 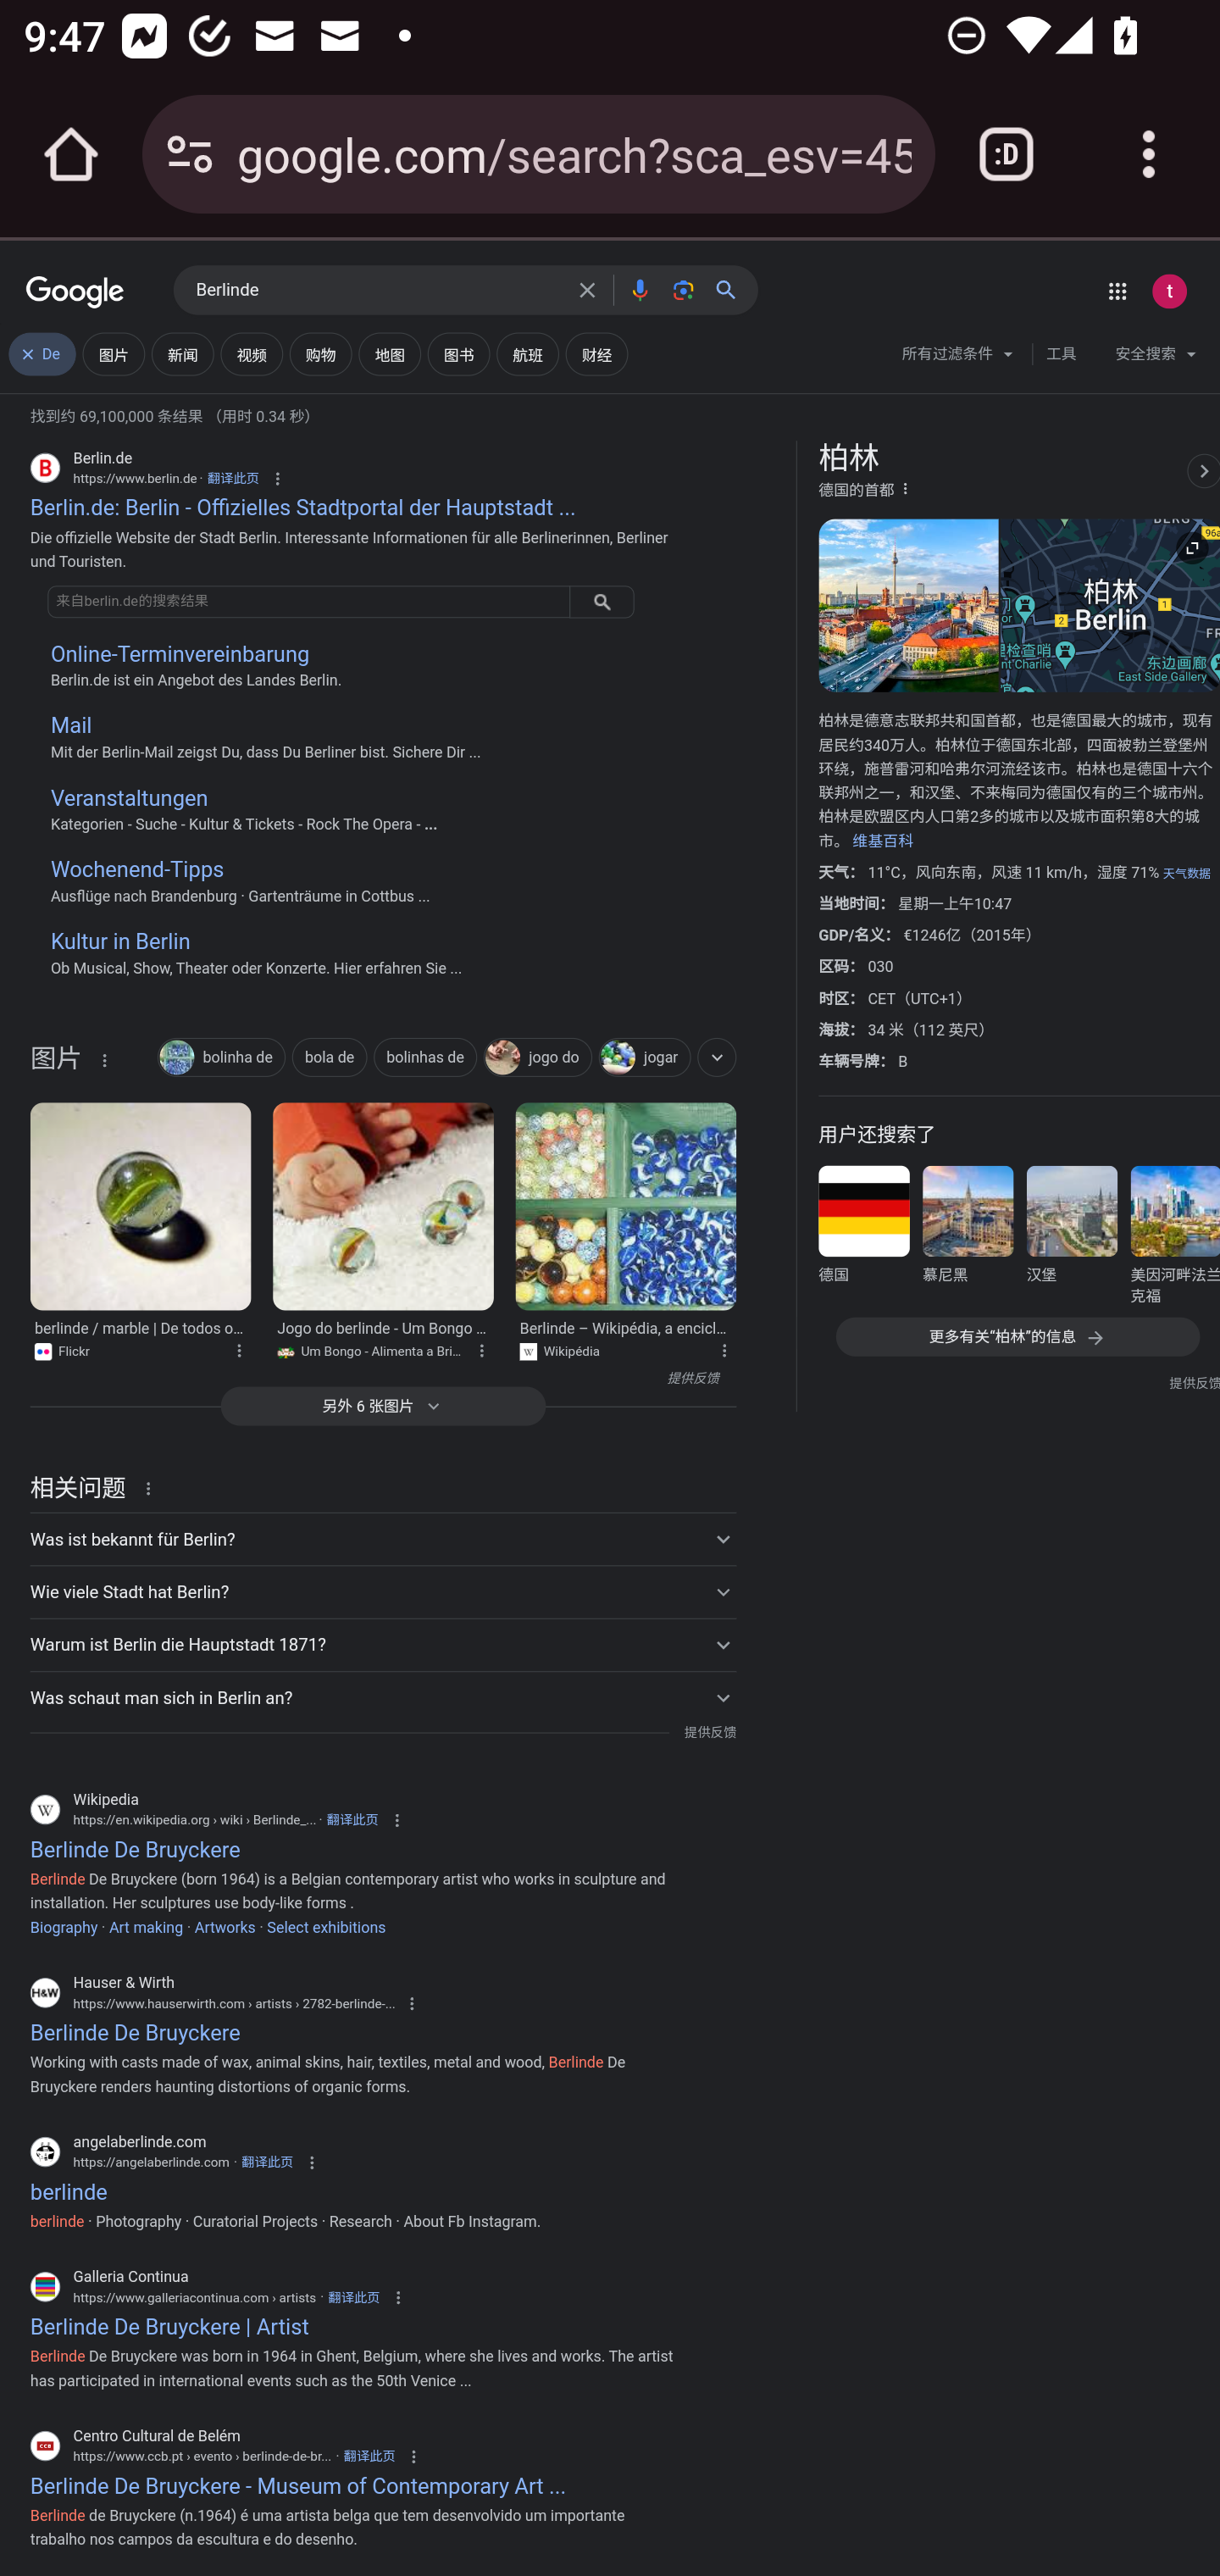 I want to click on Open the home page, so click(x=71, y=154).